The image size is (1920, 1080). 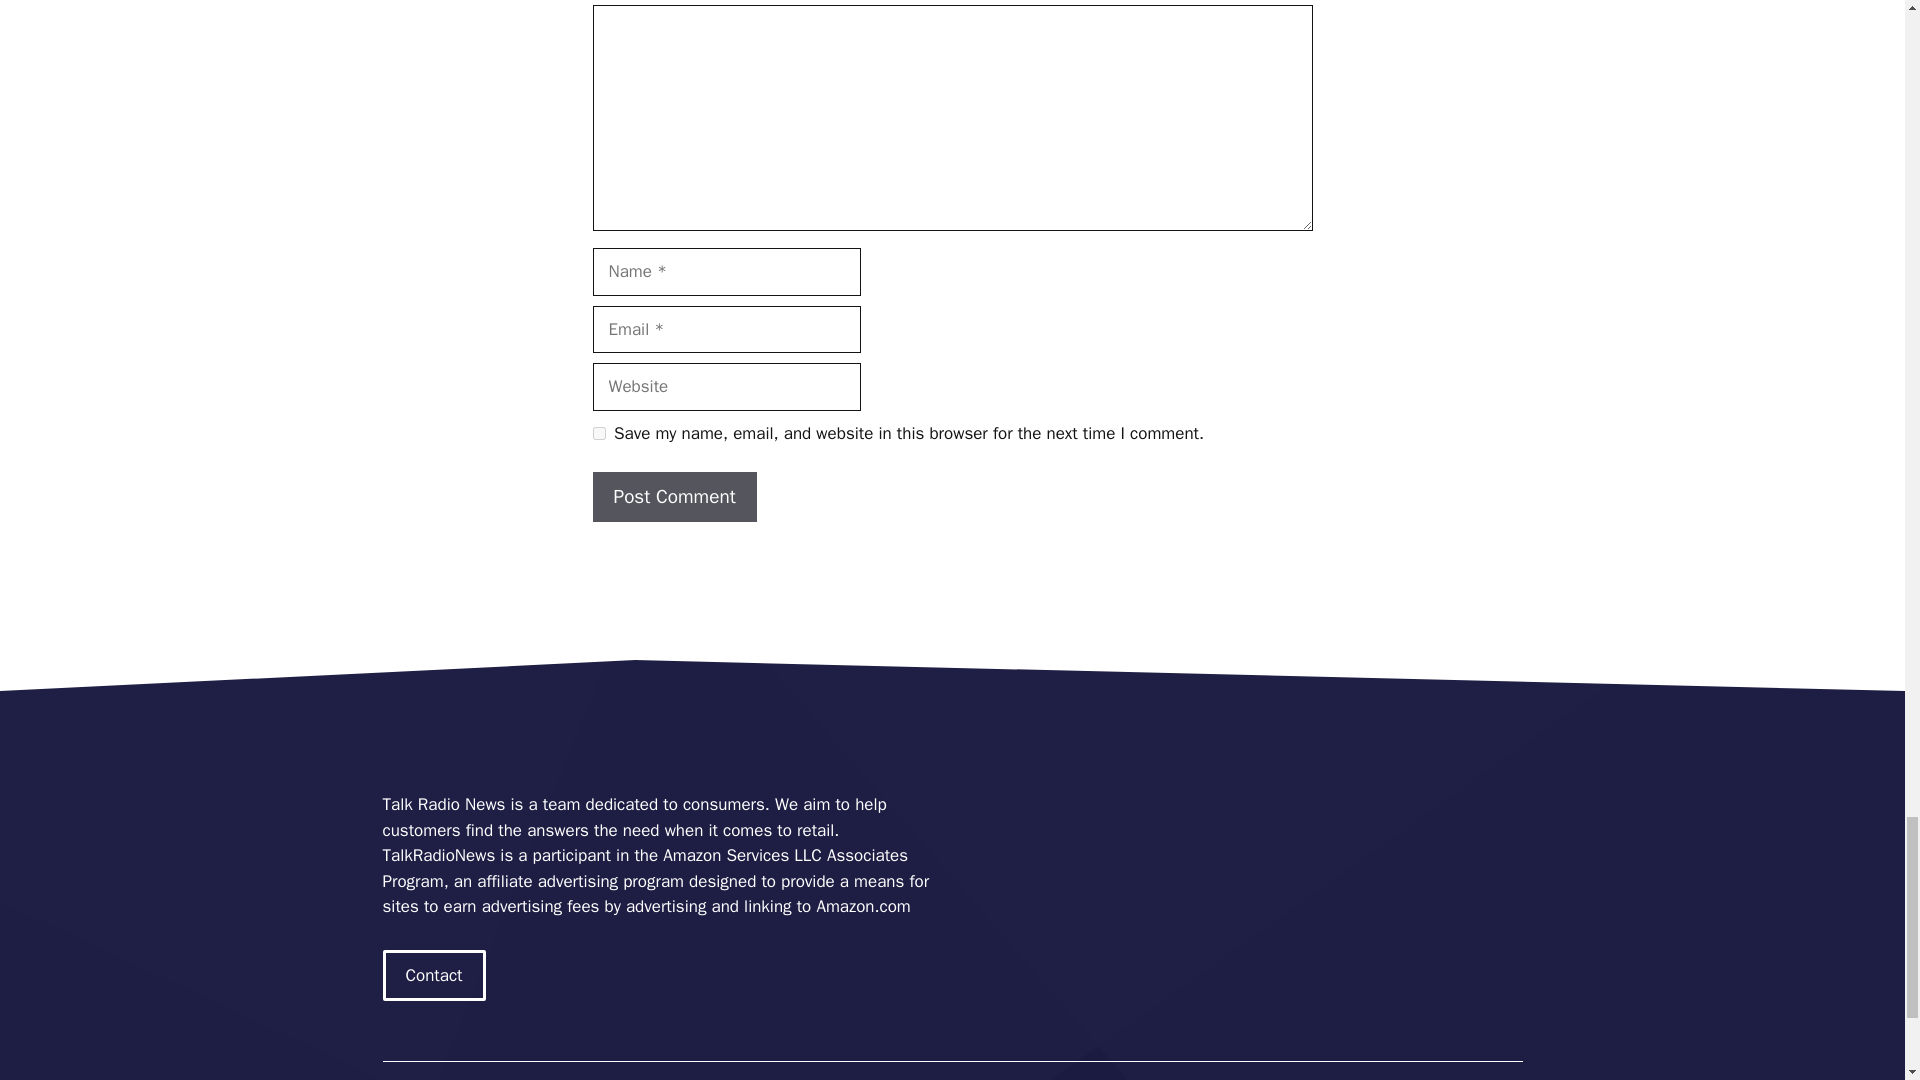 What do you see at coordinates (434, 976) in the screenshot?
I see `Contact` at bounding box center [434, 976].